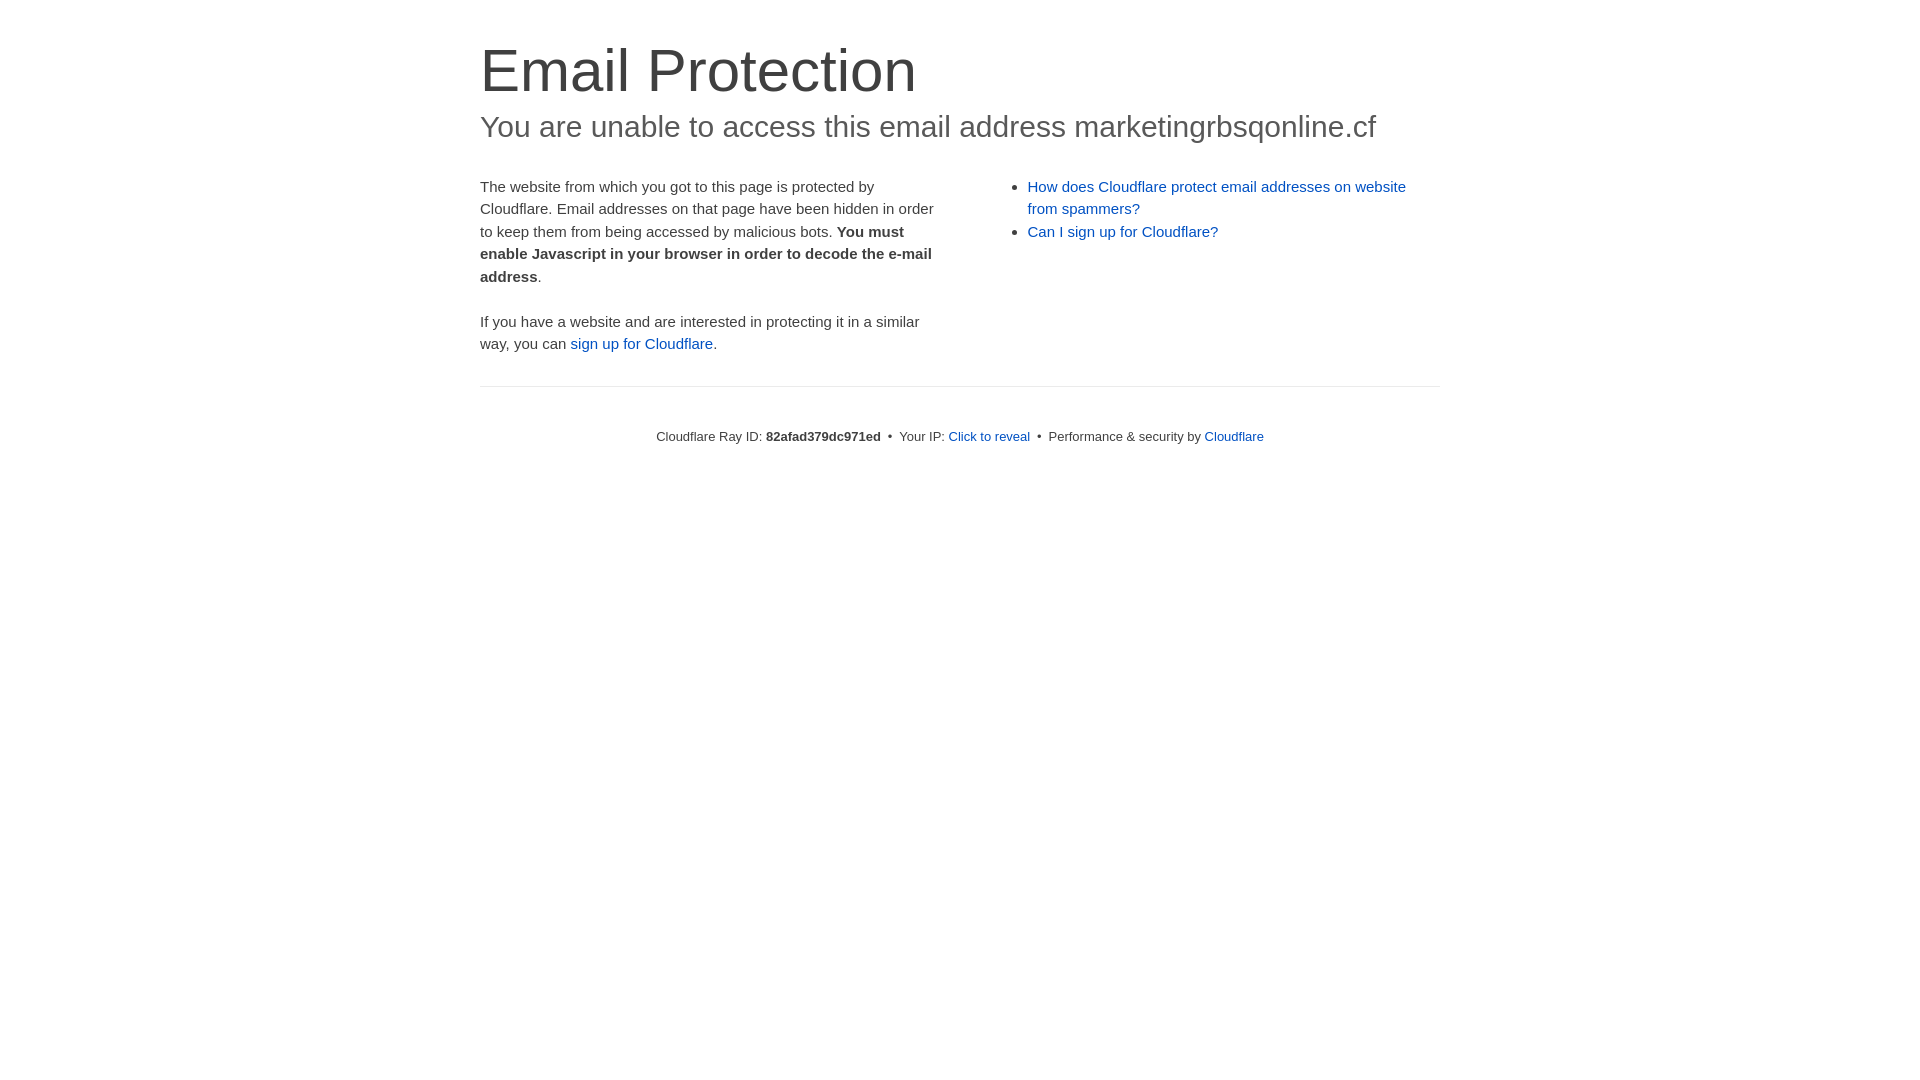  What do you see at coordinates (1234, 436) in the screenshot?
I see `Cloudflare` at bounding box center [1234, 436].